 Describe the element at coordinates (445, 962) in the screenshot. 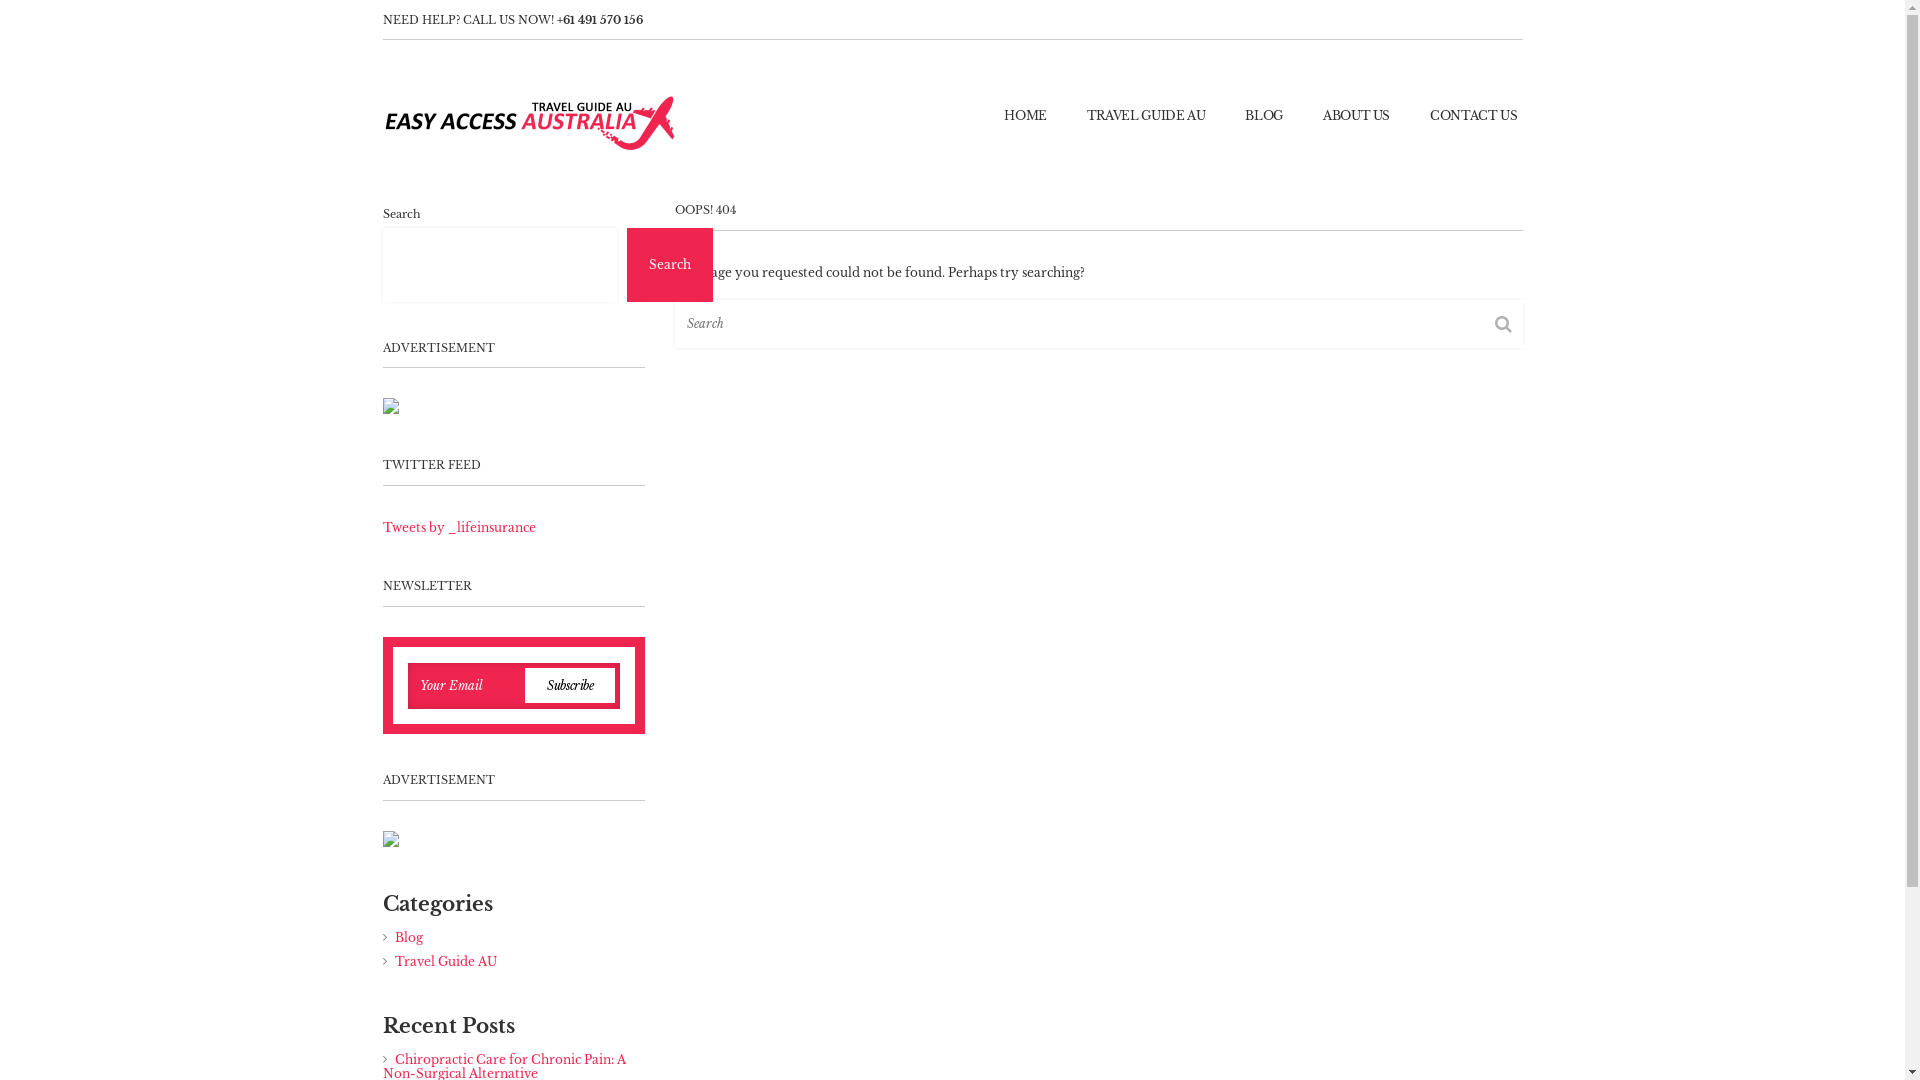

I see `Travel Guide AU` at that location.